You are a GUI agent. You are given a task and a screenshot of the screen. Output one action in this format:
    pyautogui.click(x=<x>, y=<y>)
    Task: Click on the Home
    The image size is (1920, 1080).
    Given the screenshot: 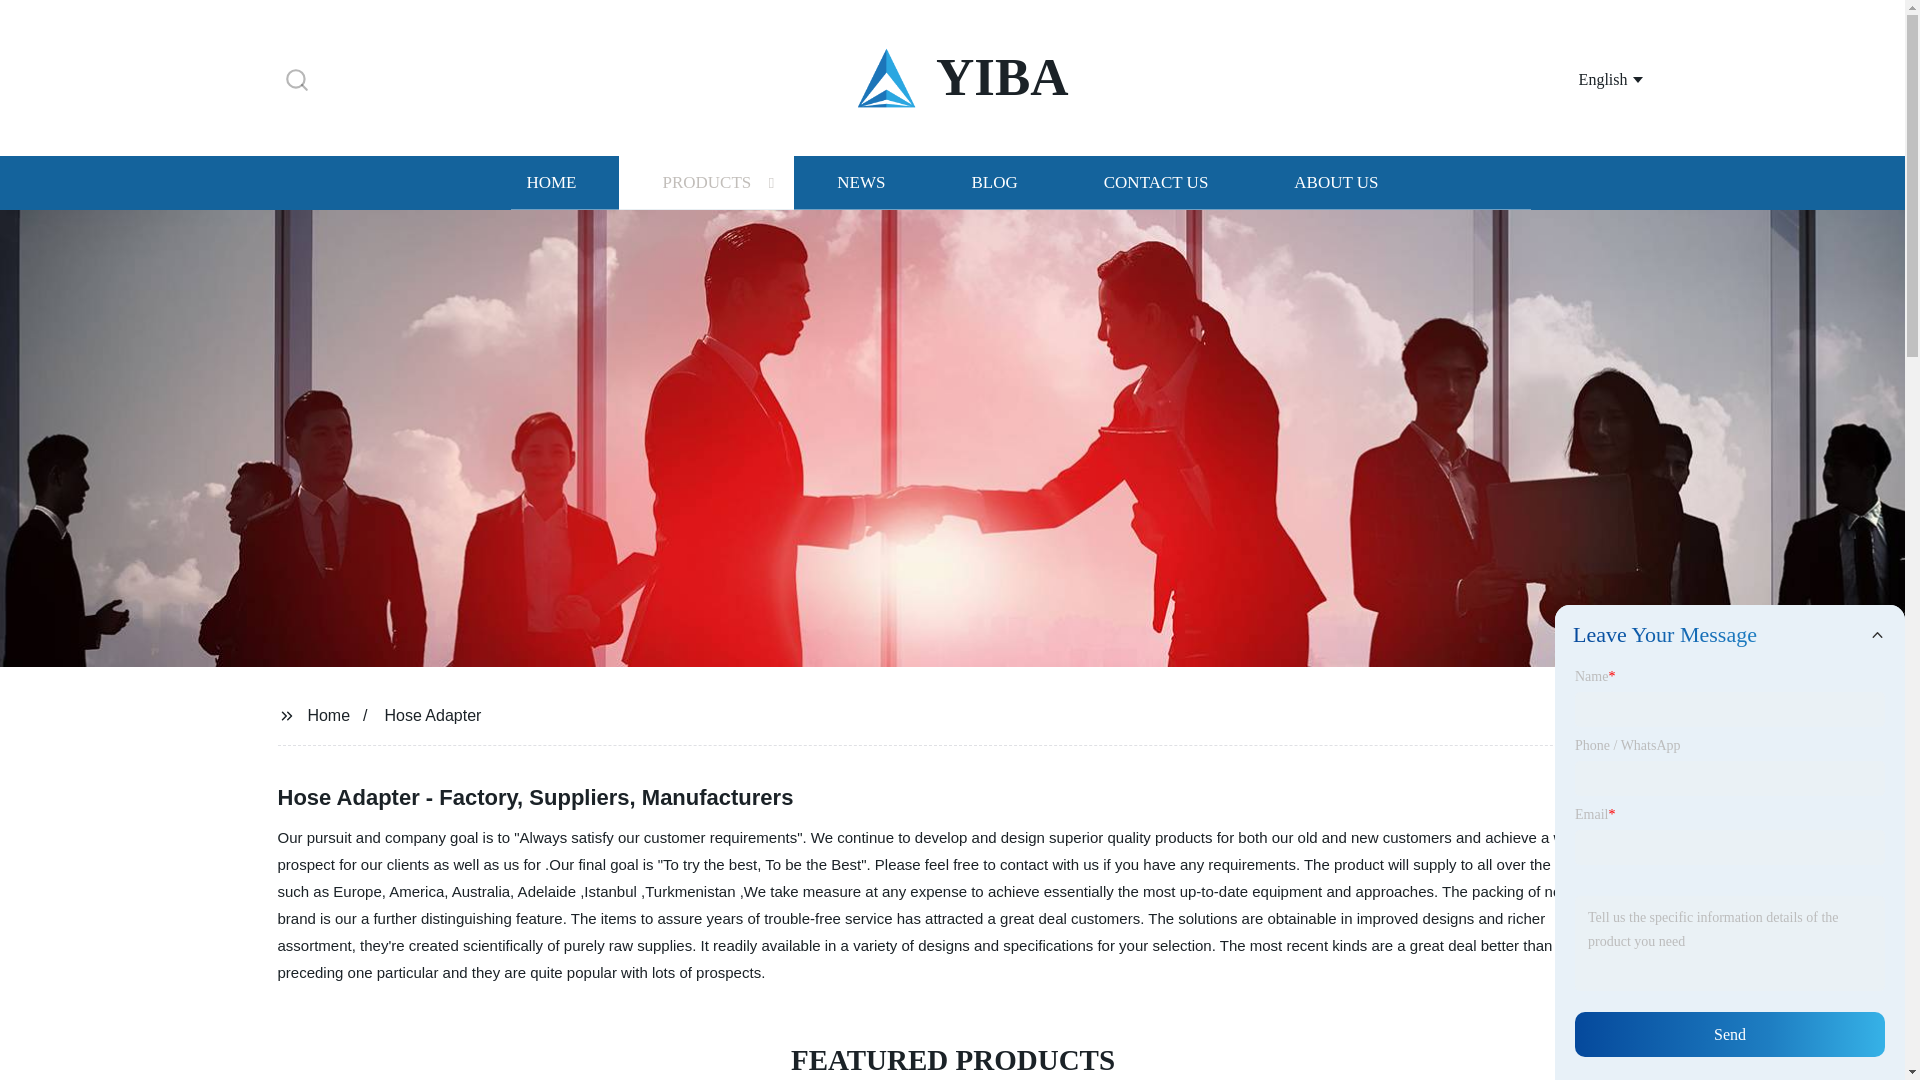 What is the action you would take?
    pyautogui.click(x=328, y=714)
    